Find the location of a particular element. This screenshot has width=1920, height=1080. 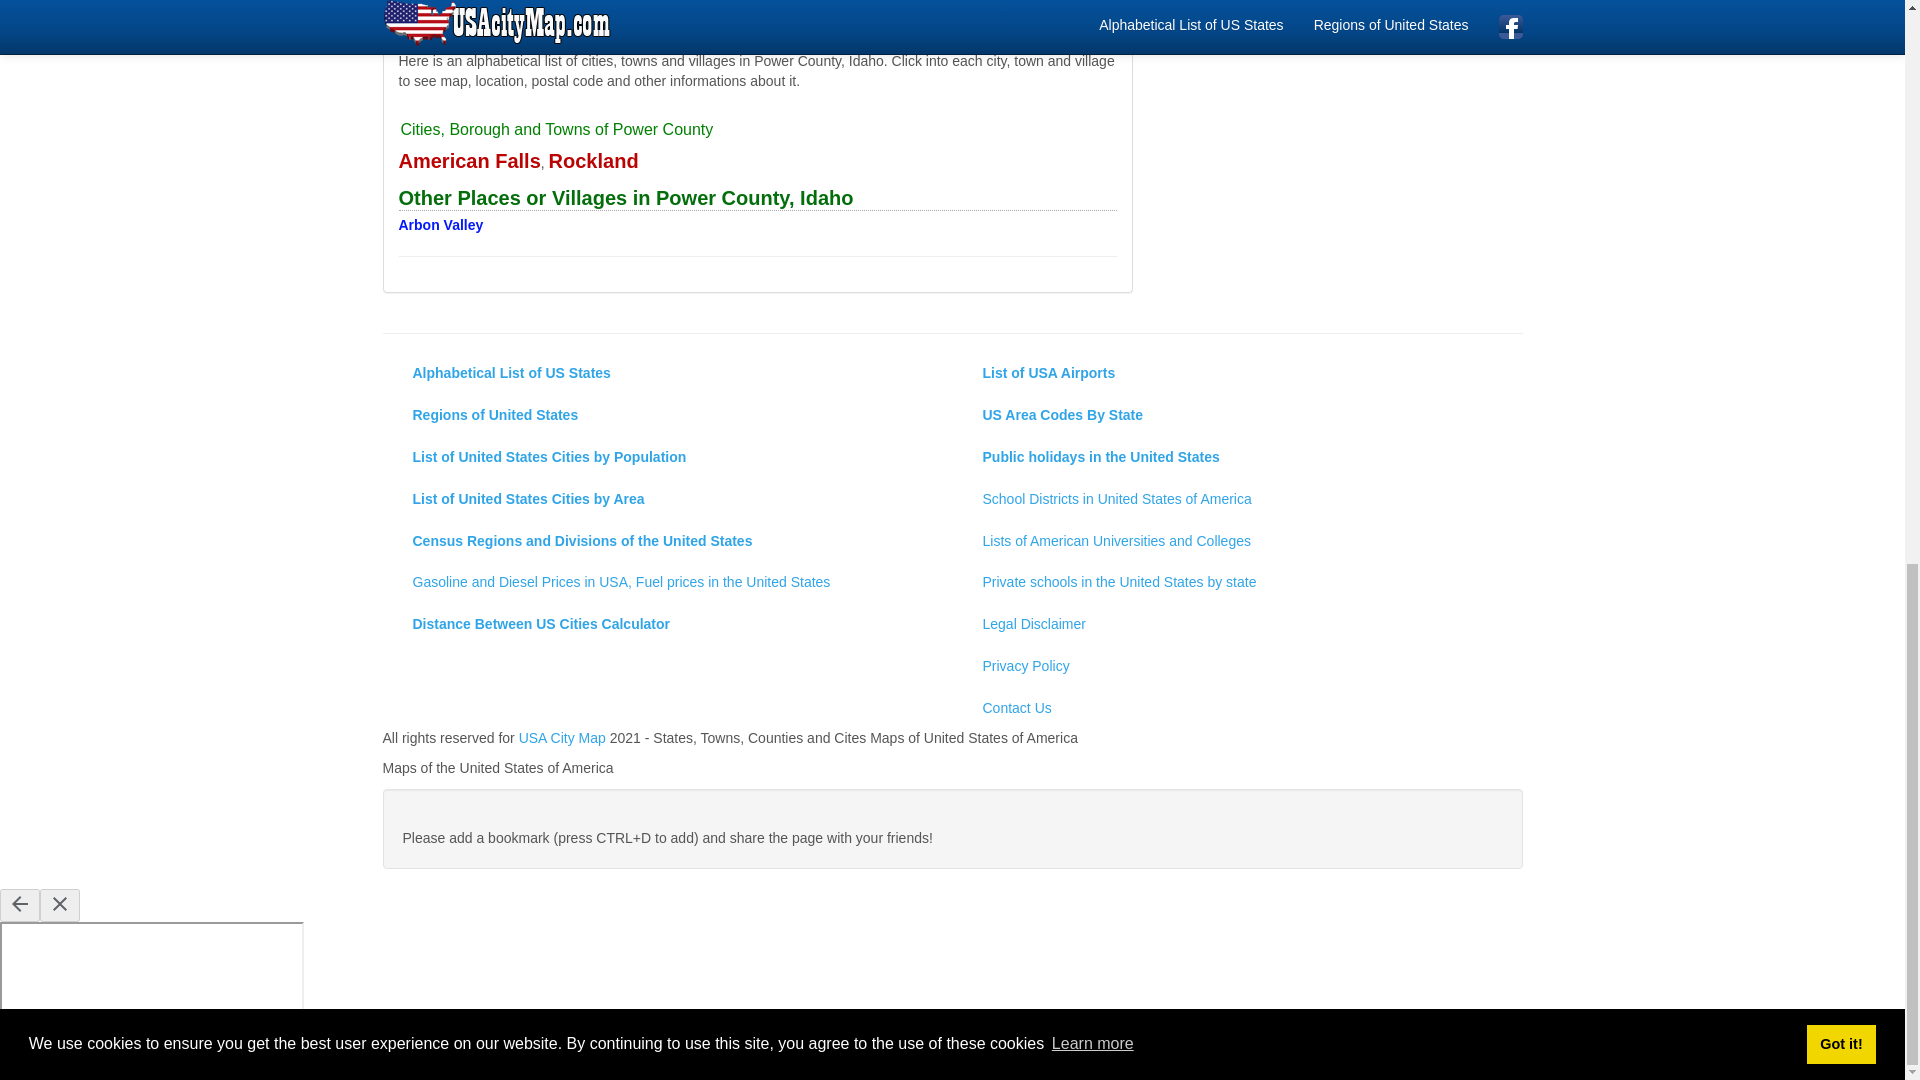

Lists of American Universities and Colleges is located at coordinates (1237, 541).